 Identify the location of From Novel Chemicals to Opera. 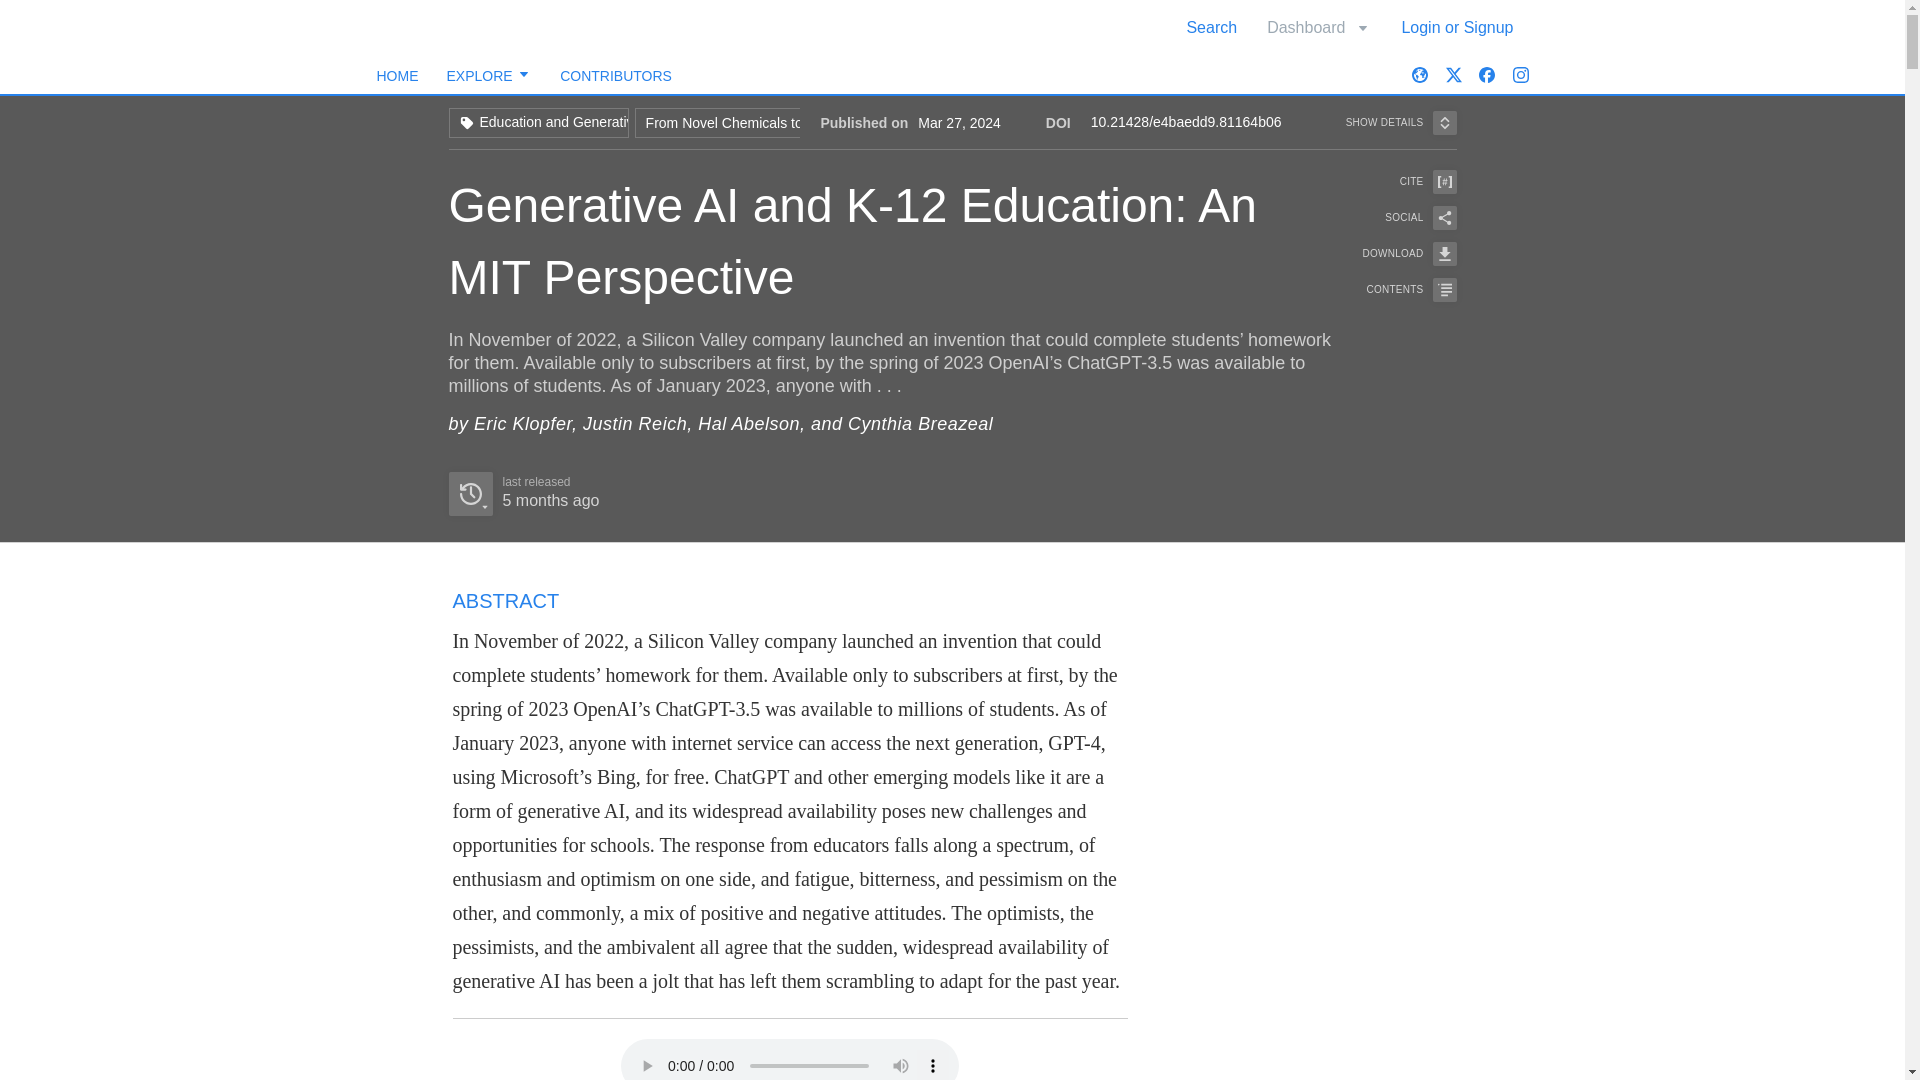
(1457, 27).